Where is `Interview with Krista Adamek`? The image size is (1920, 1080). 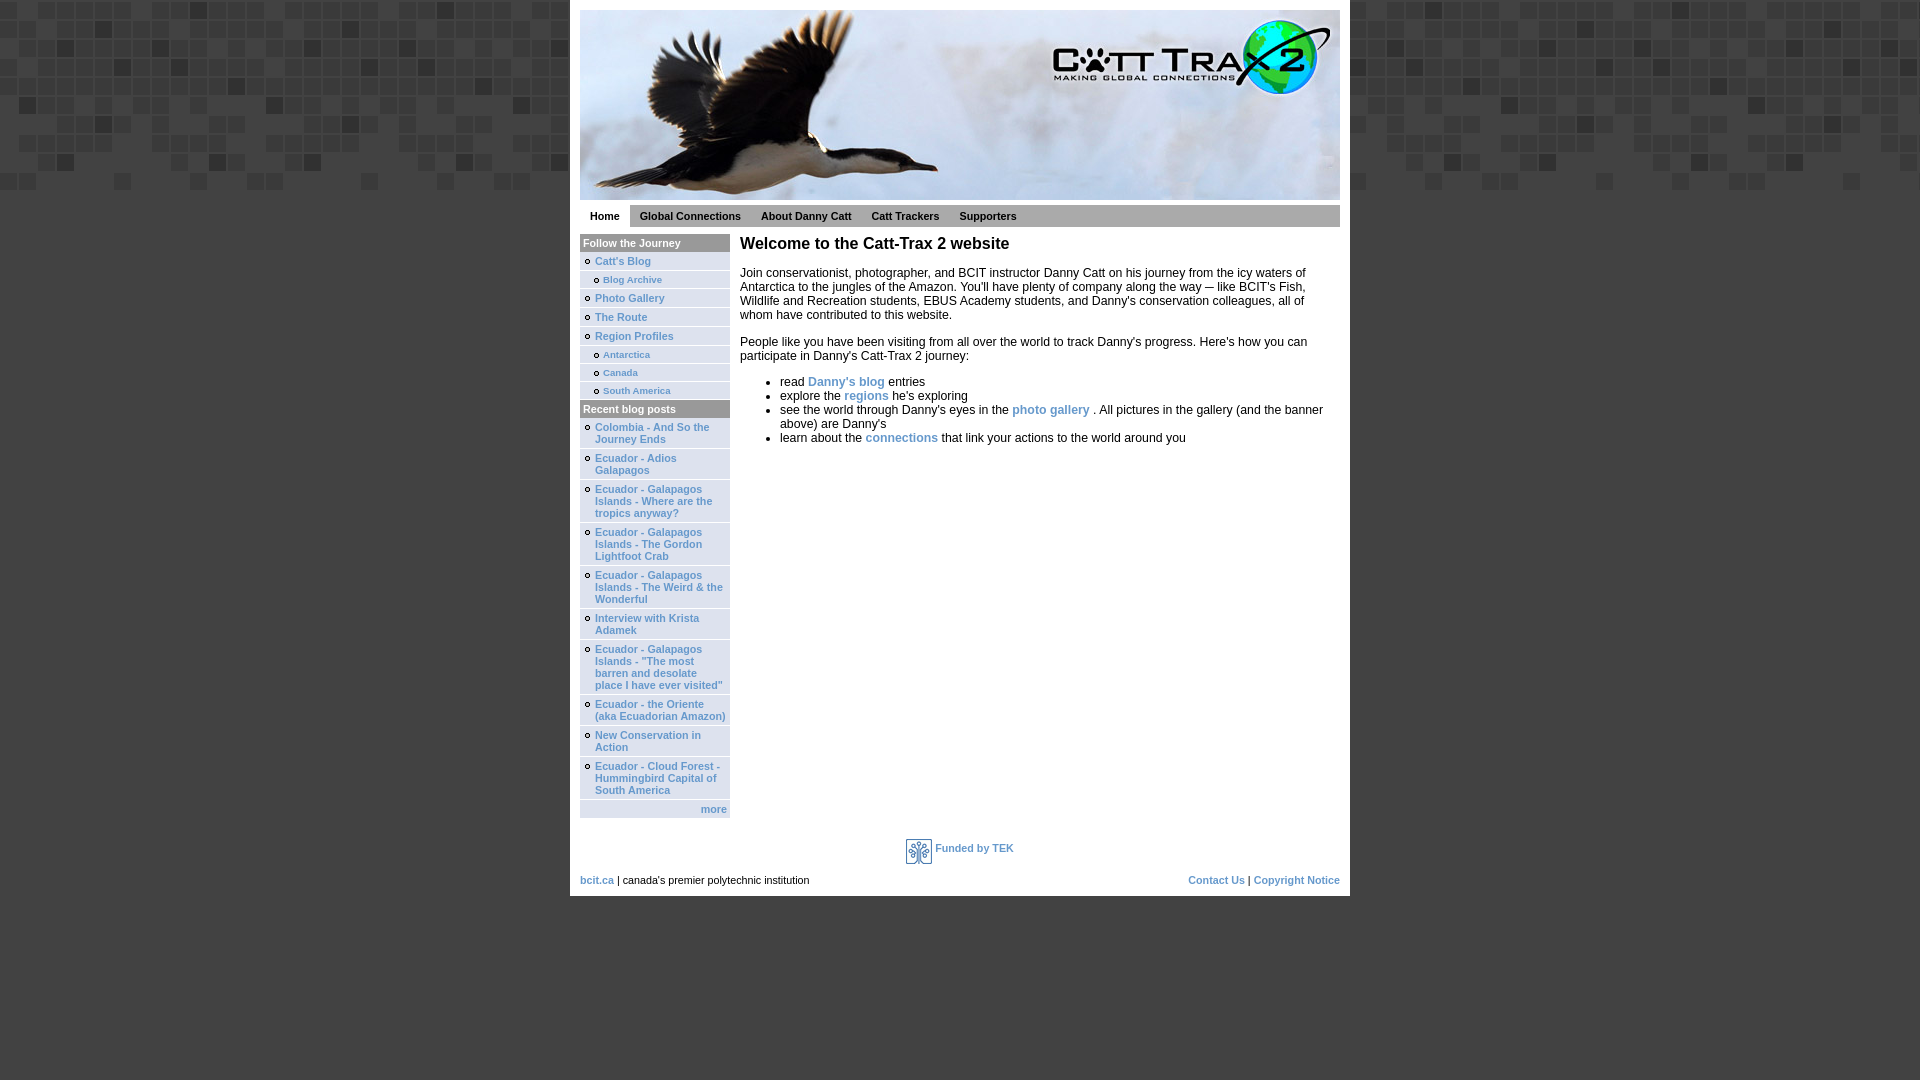
Interview with Krista Adamek is located at coordinates (655, 624).